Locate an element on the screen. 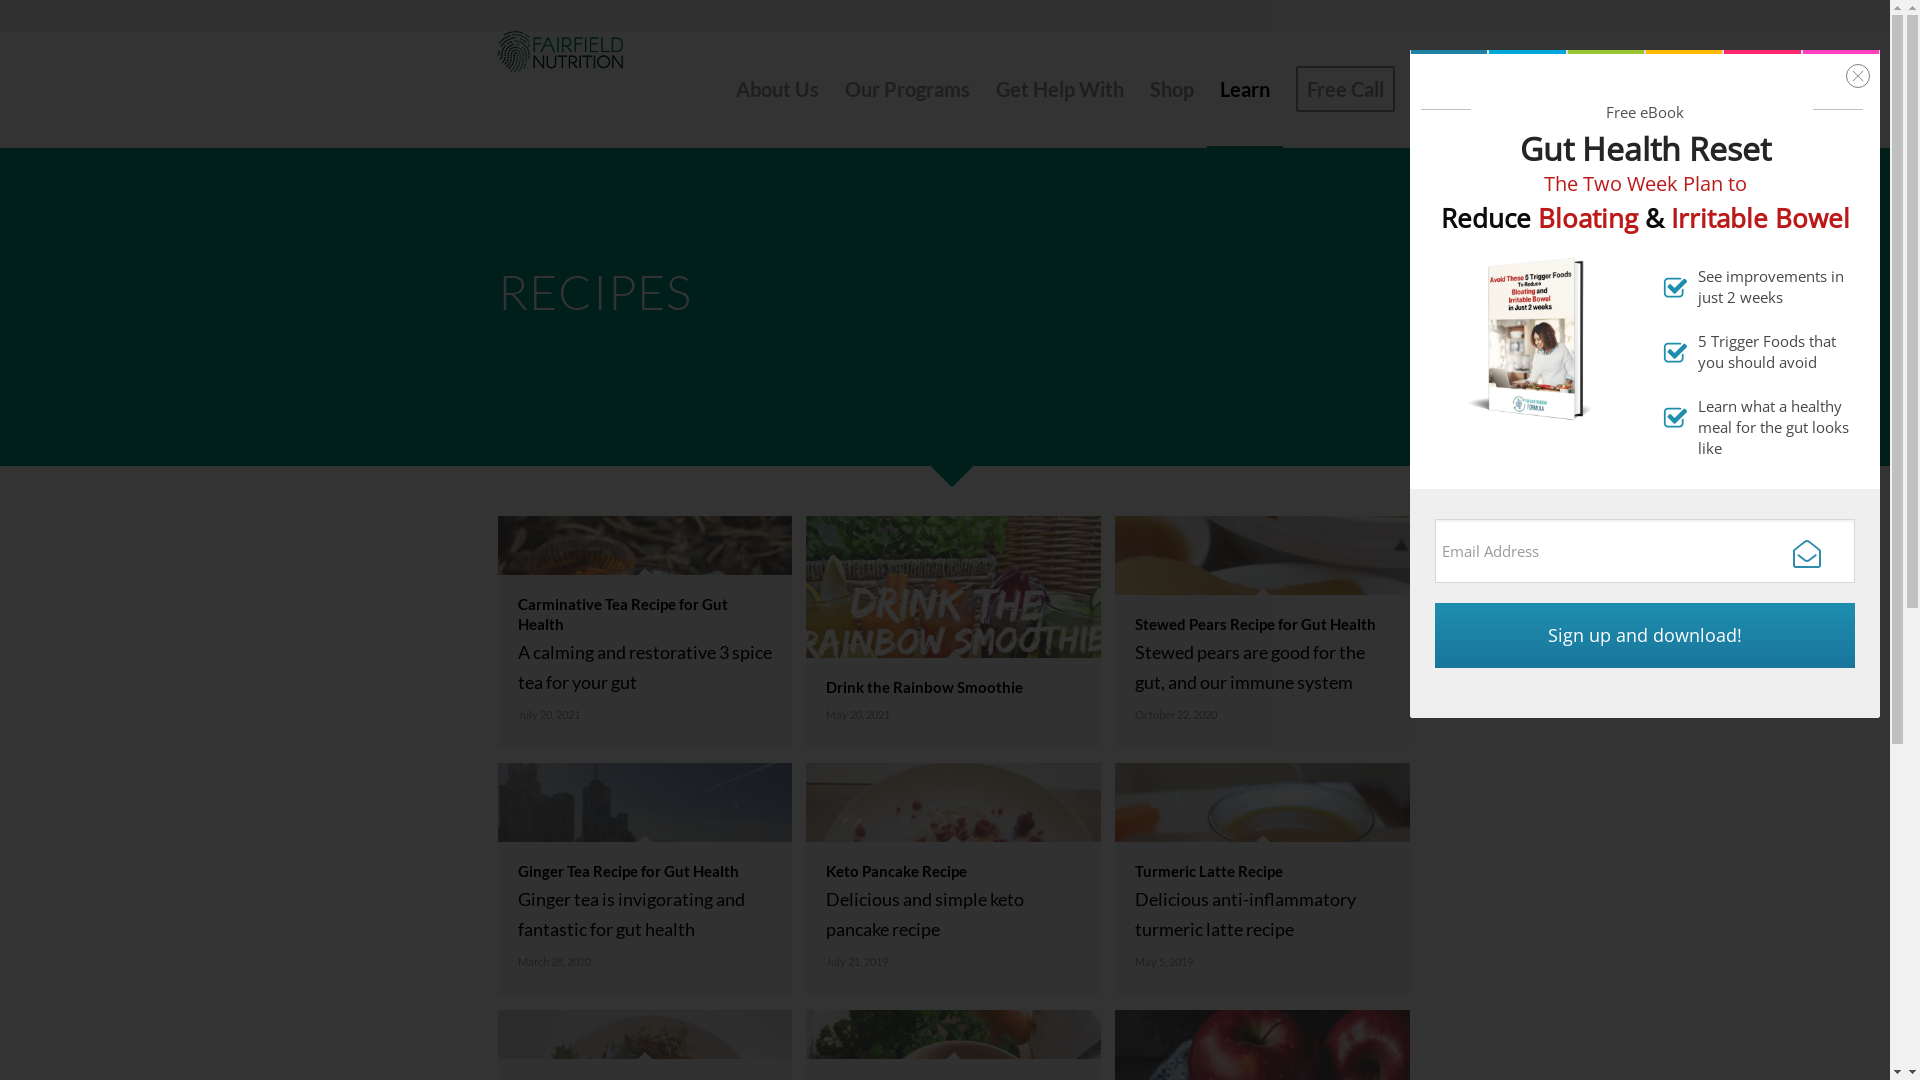  20190505_113048 is located at coordinates (1262, 879).